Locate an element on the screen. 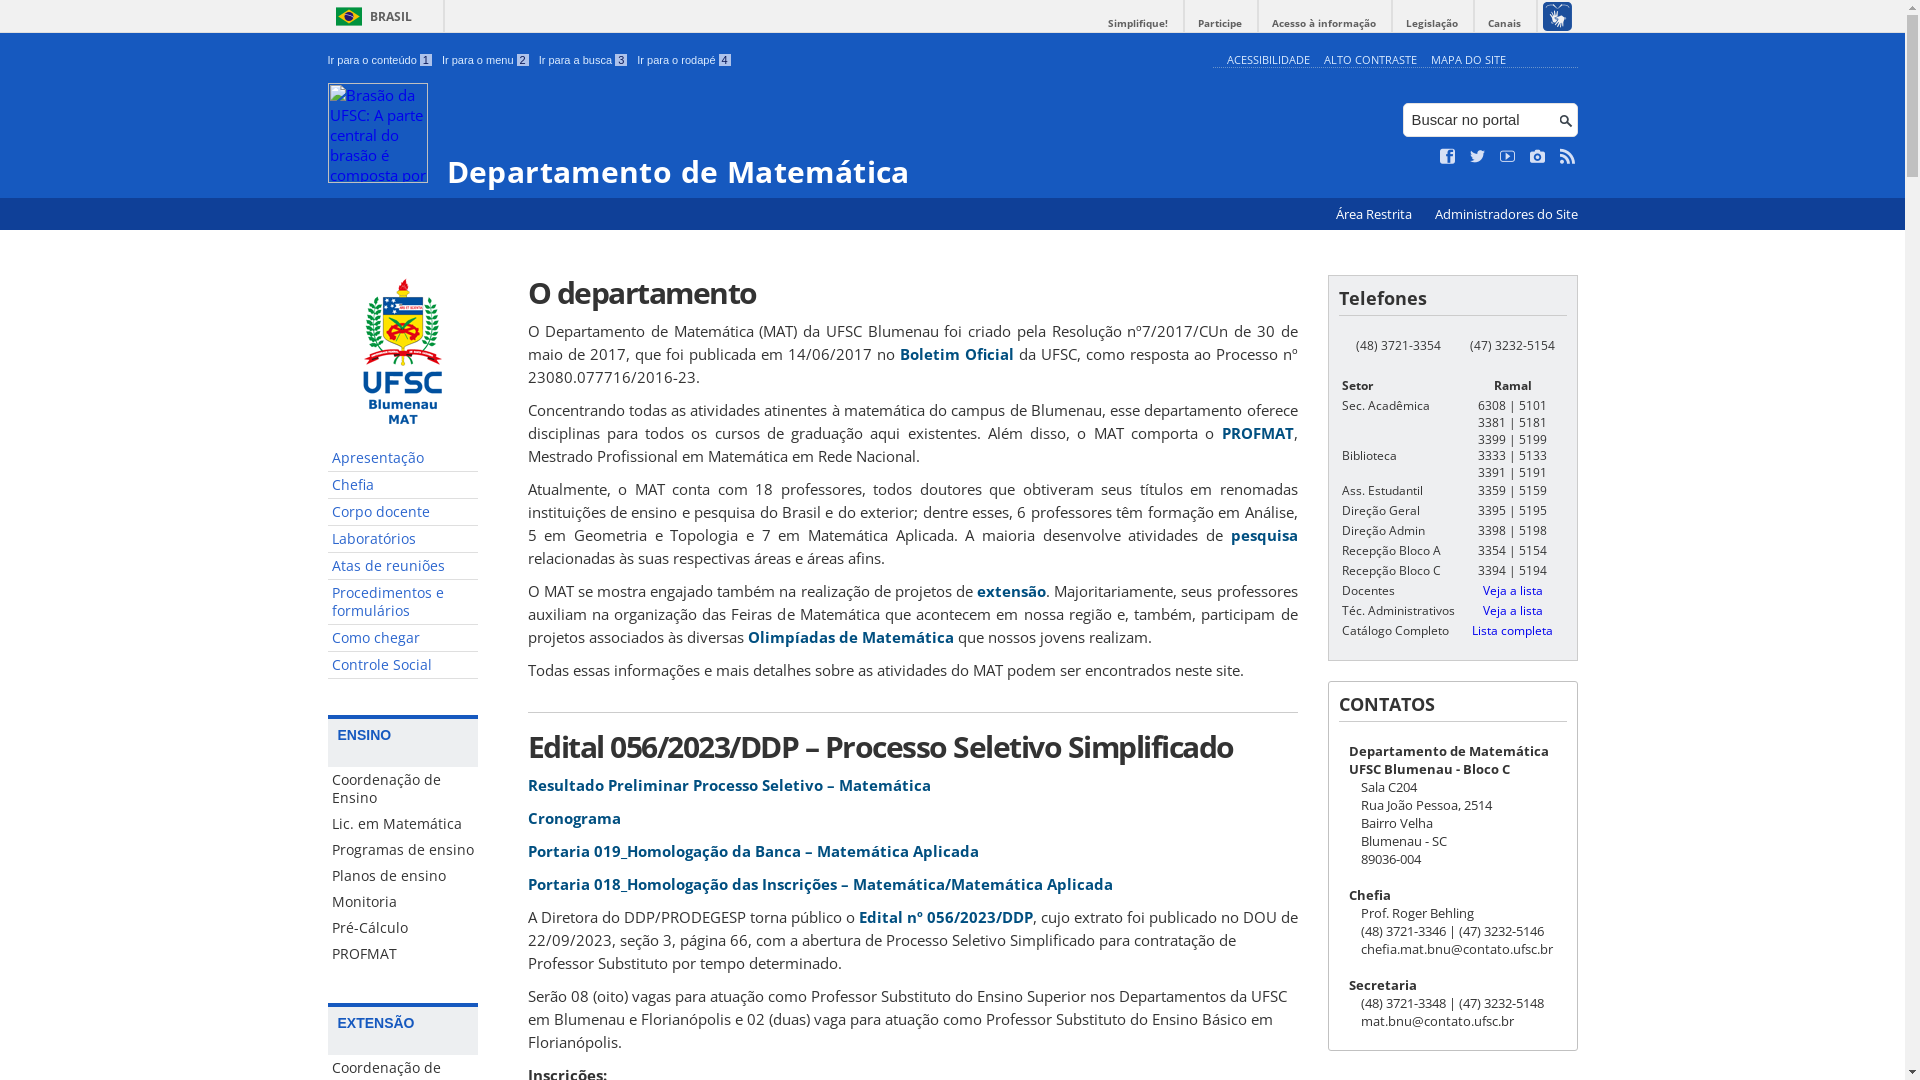 The height and width of the screenshot is (1080, 1920). O departamento is located at coordinates (913, 292).